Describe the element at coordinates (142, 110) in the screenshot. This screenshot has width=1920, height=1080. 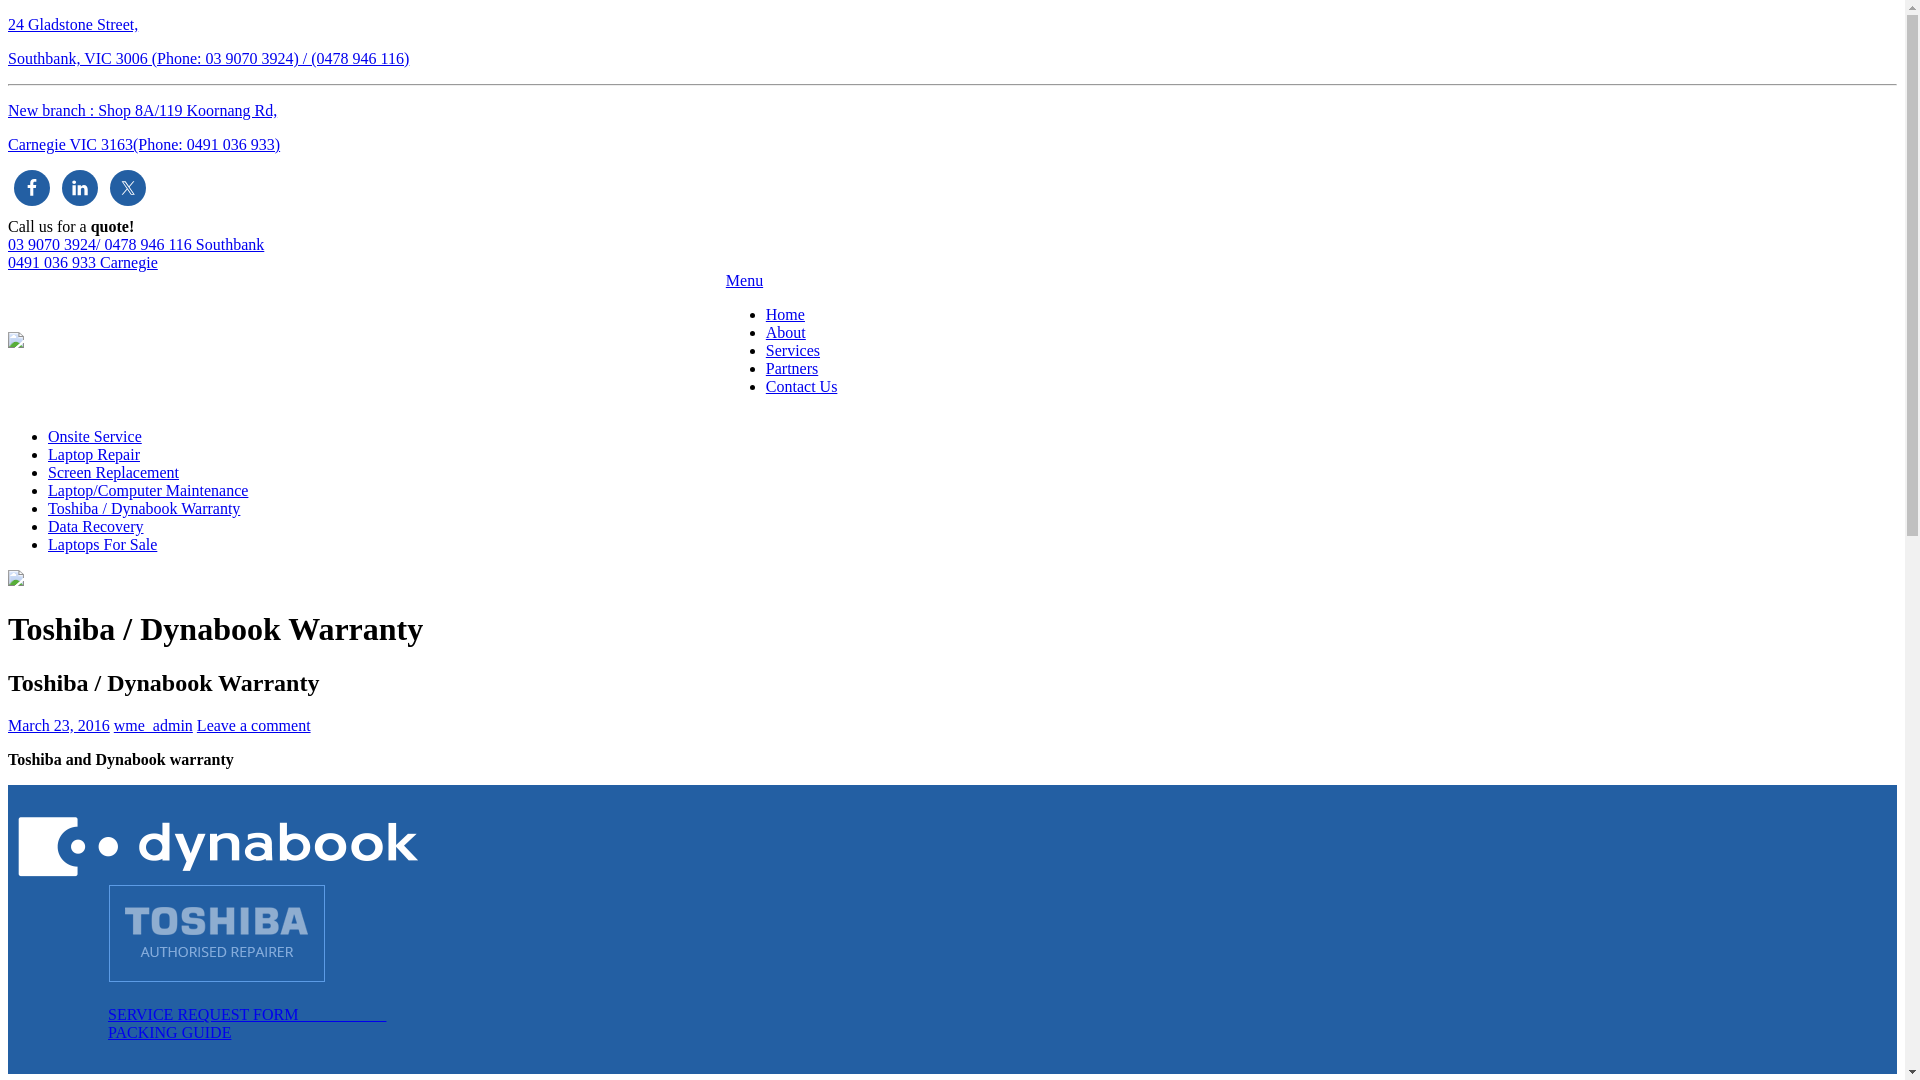
I see `New branch : Shop 8A/119 Koornang Rd,` at that location.